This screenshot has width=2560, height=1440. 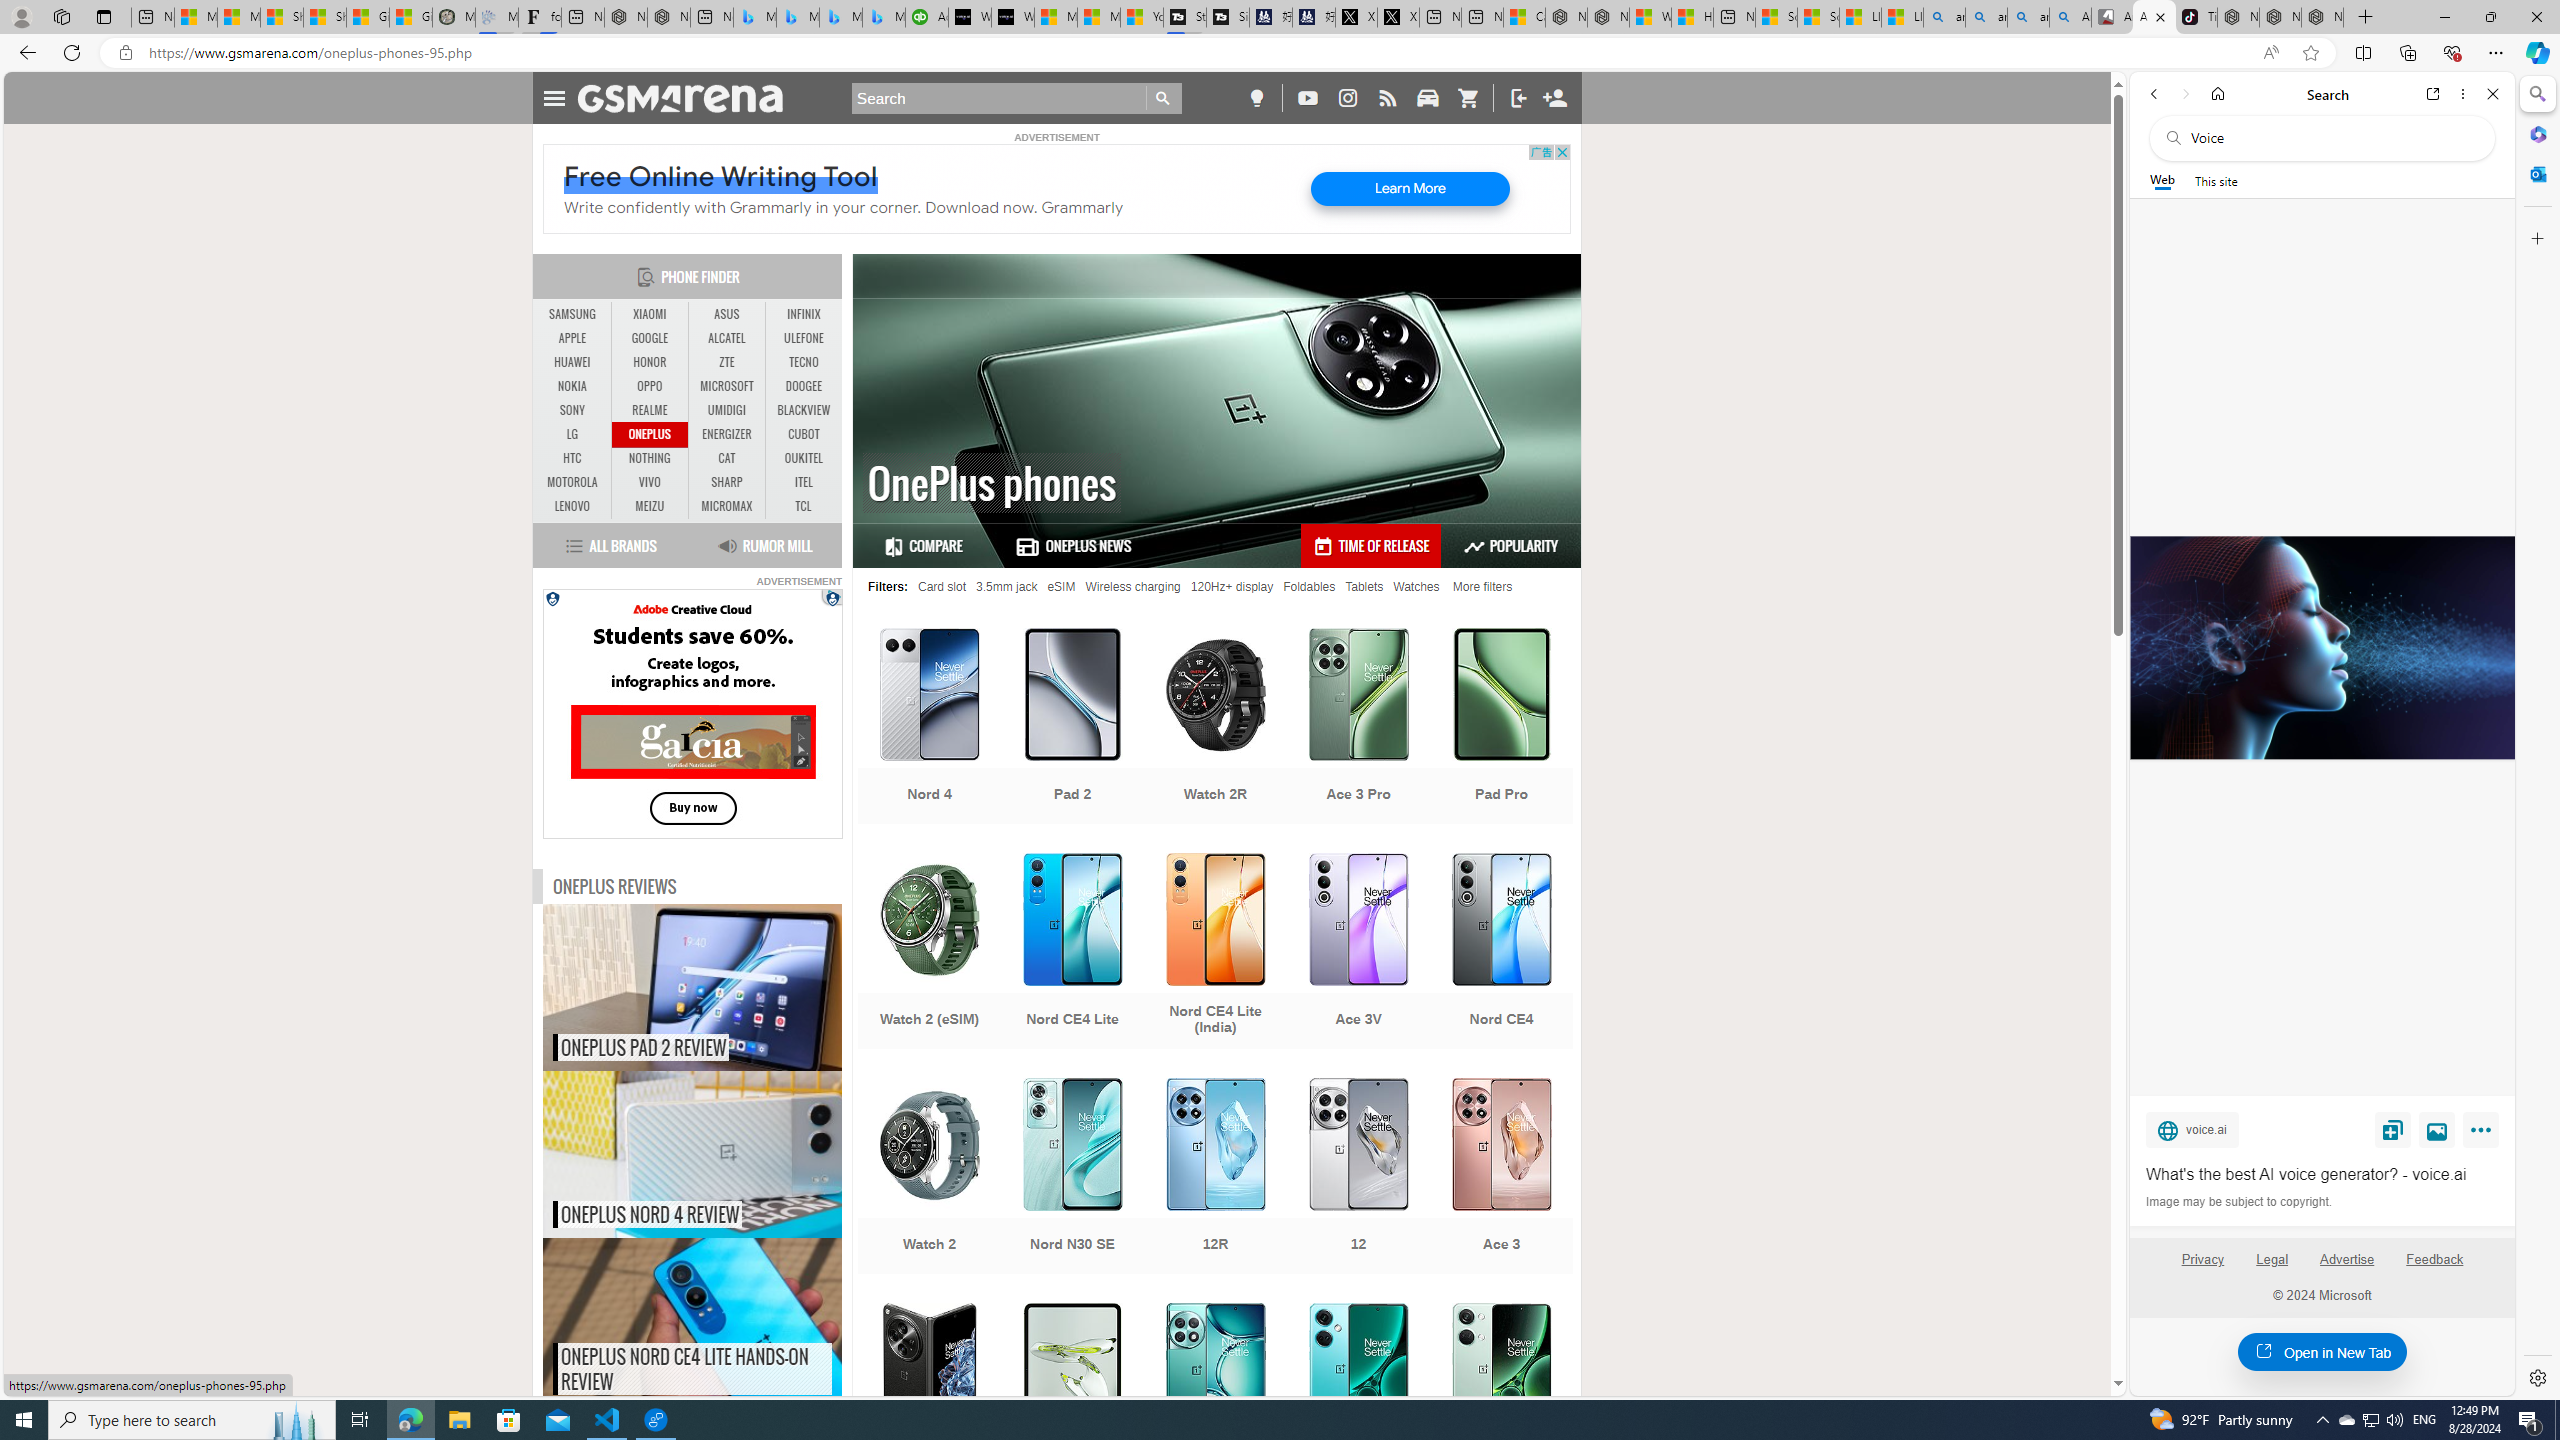 I want to click on Side bar, so click(x=2538, y=736).